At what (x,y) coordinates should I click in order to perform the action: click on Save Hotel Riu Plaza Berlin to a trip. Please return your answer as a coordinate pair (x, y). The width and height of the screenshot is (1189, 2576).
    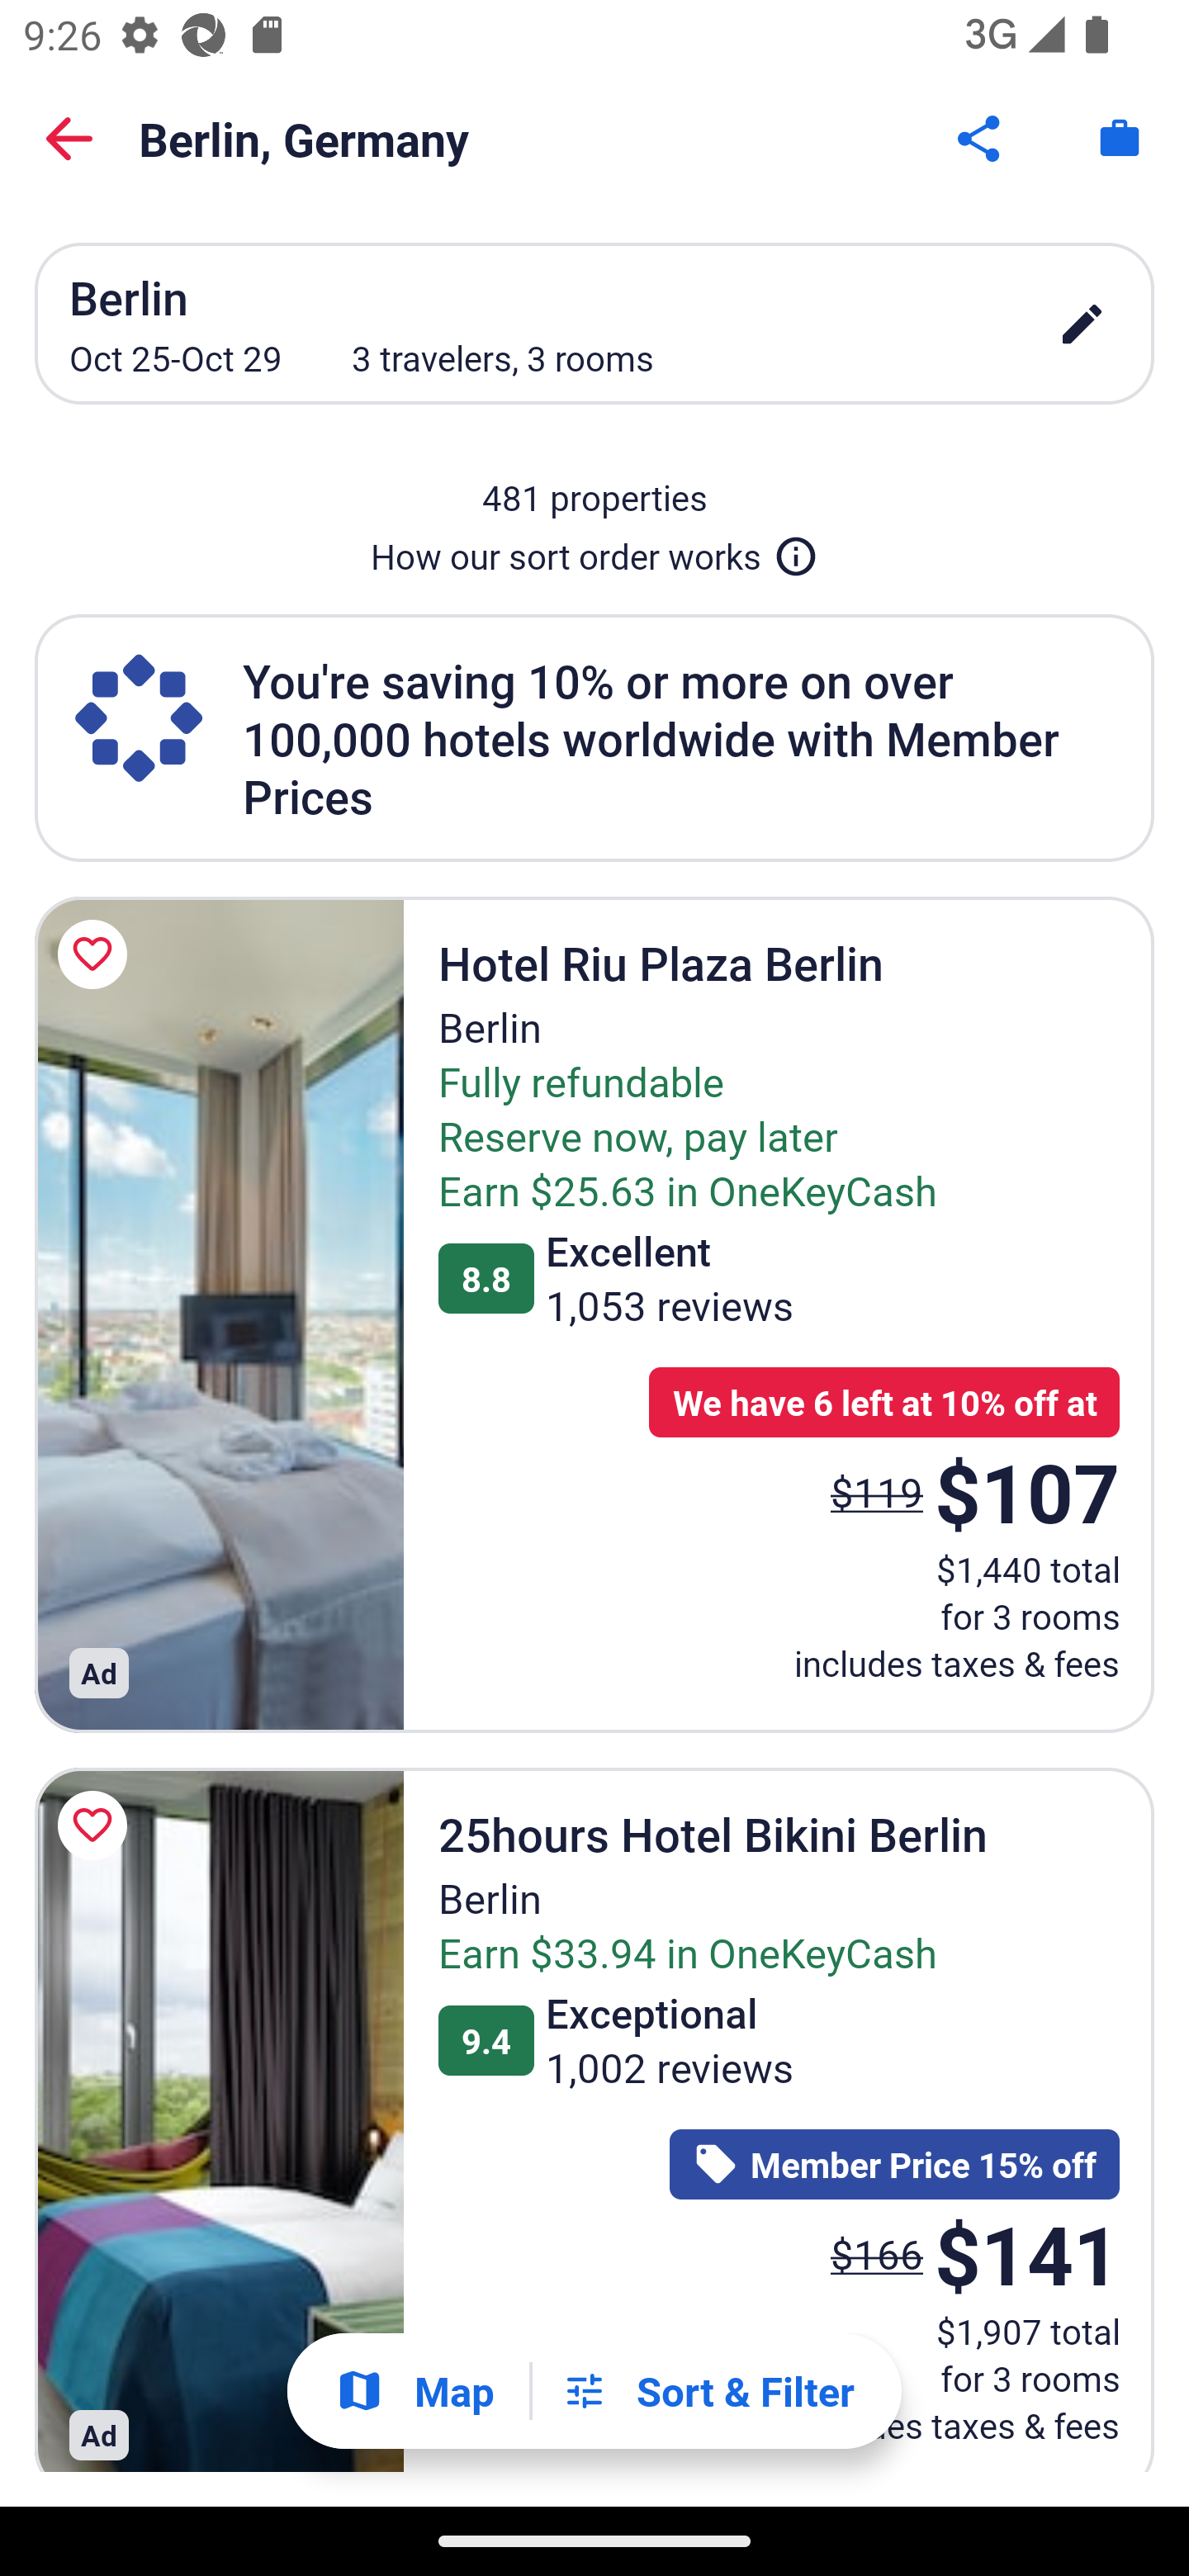
    Looking at the image, I should click on (97, 954).